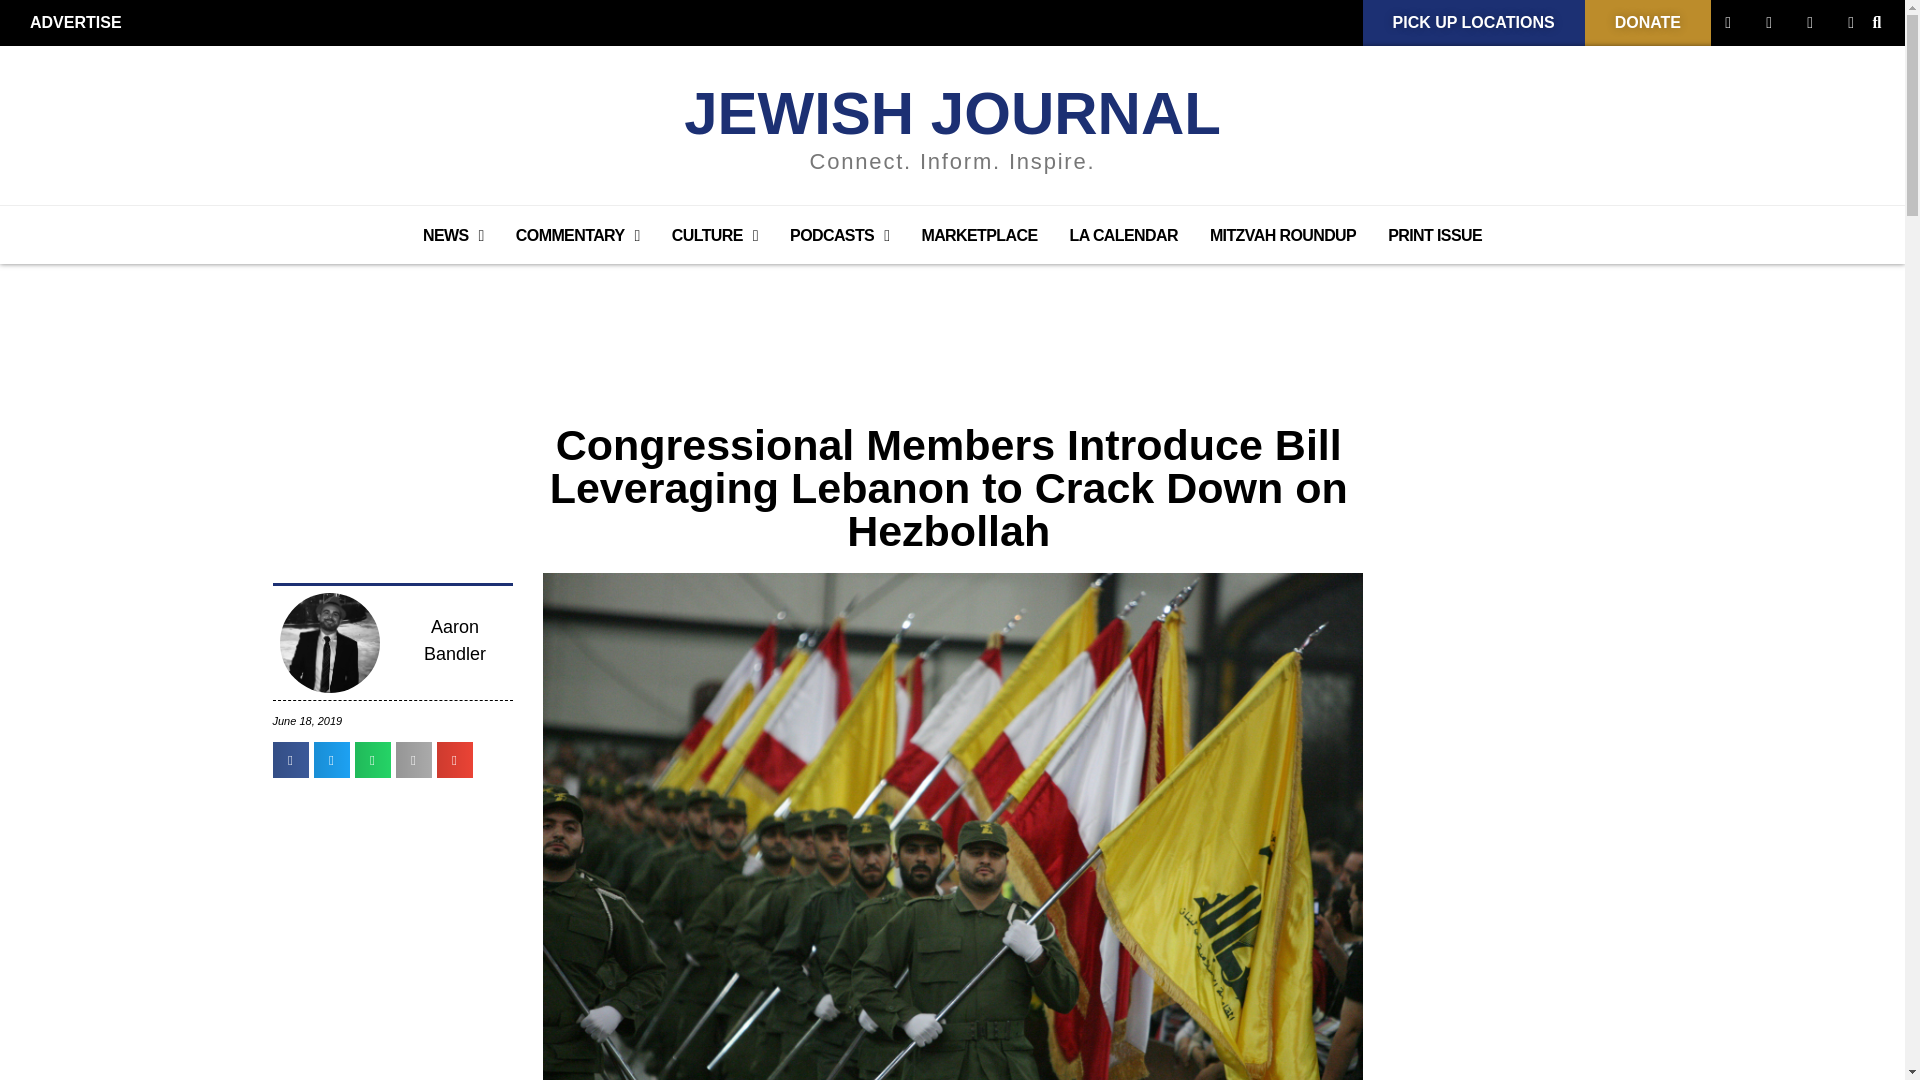 This screenshot has height=1080, width=1920. What do you see at coordinates (1124, 236) in the screenshot?
I see `LA CALENDAR` at bounding box center [1124, 236].